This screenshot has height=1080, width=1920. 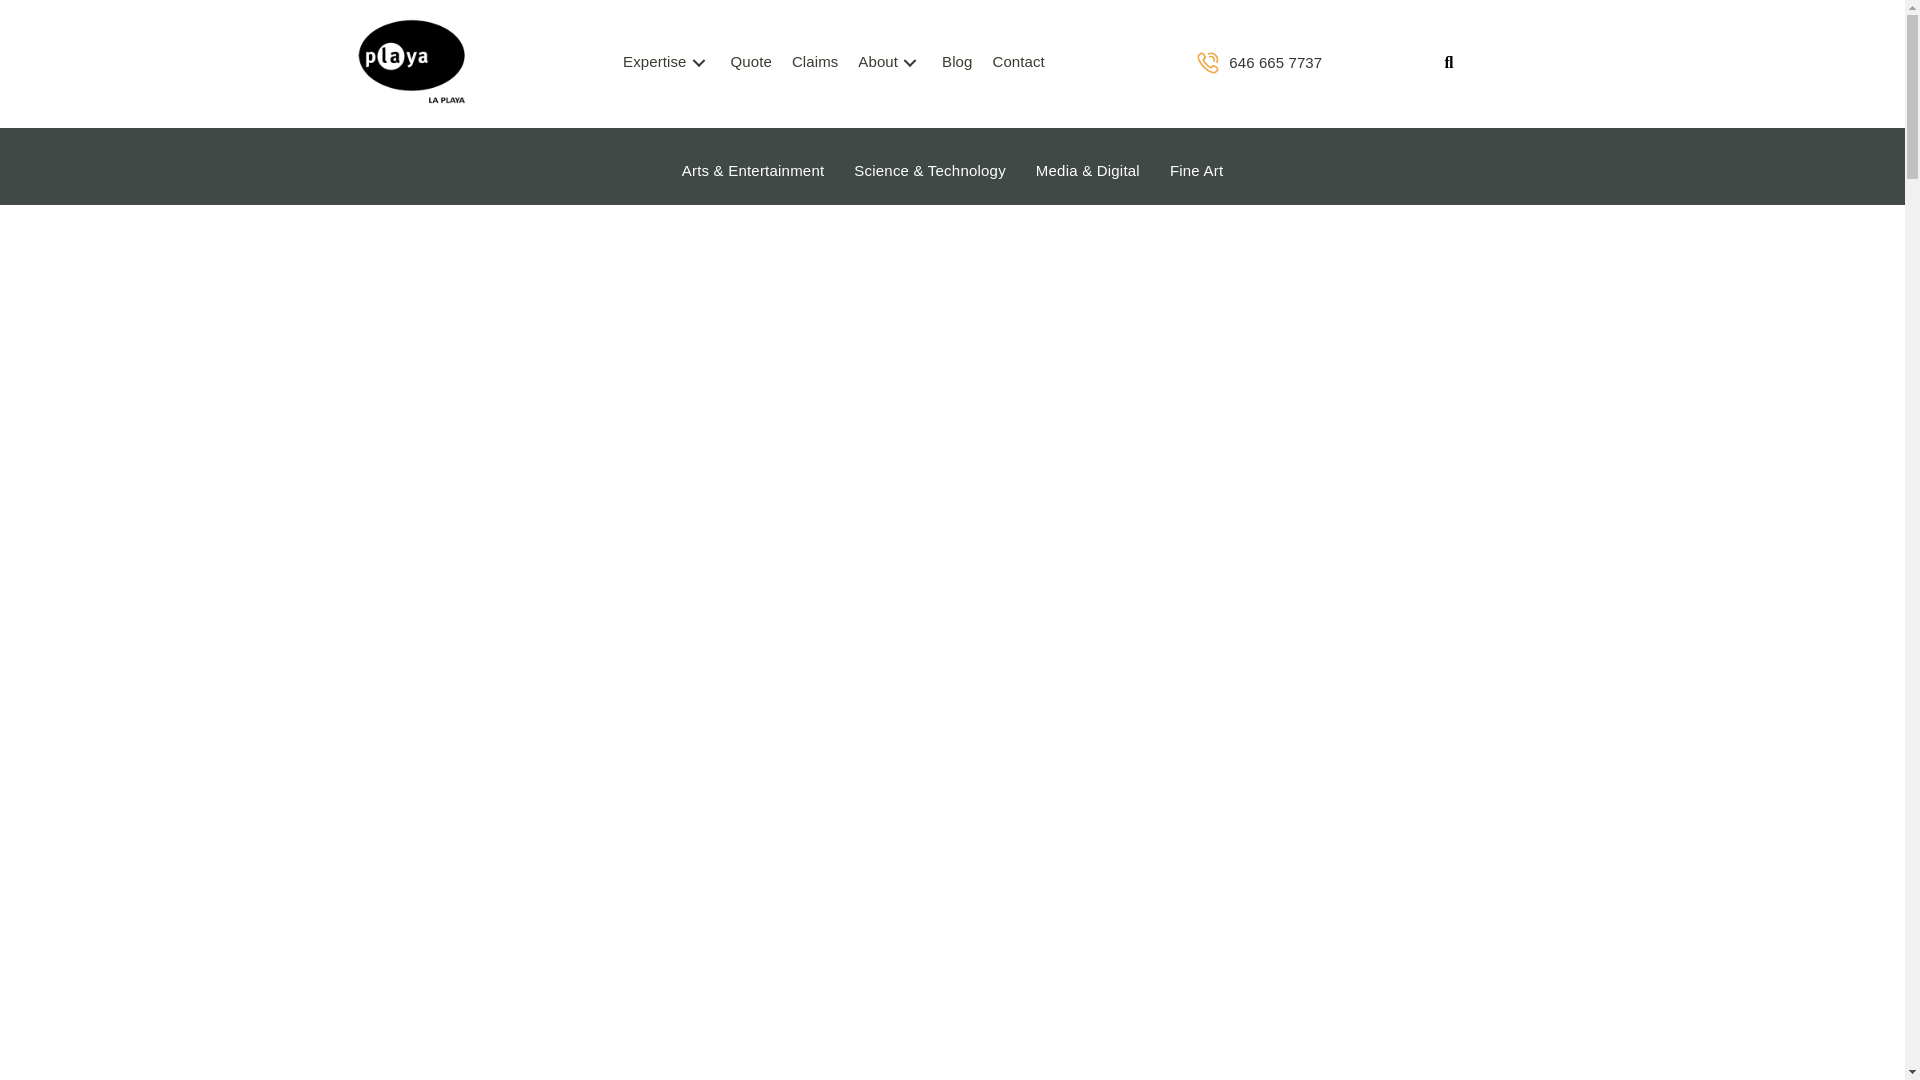 I want to click on Quote, so click(x=751, y=62).